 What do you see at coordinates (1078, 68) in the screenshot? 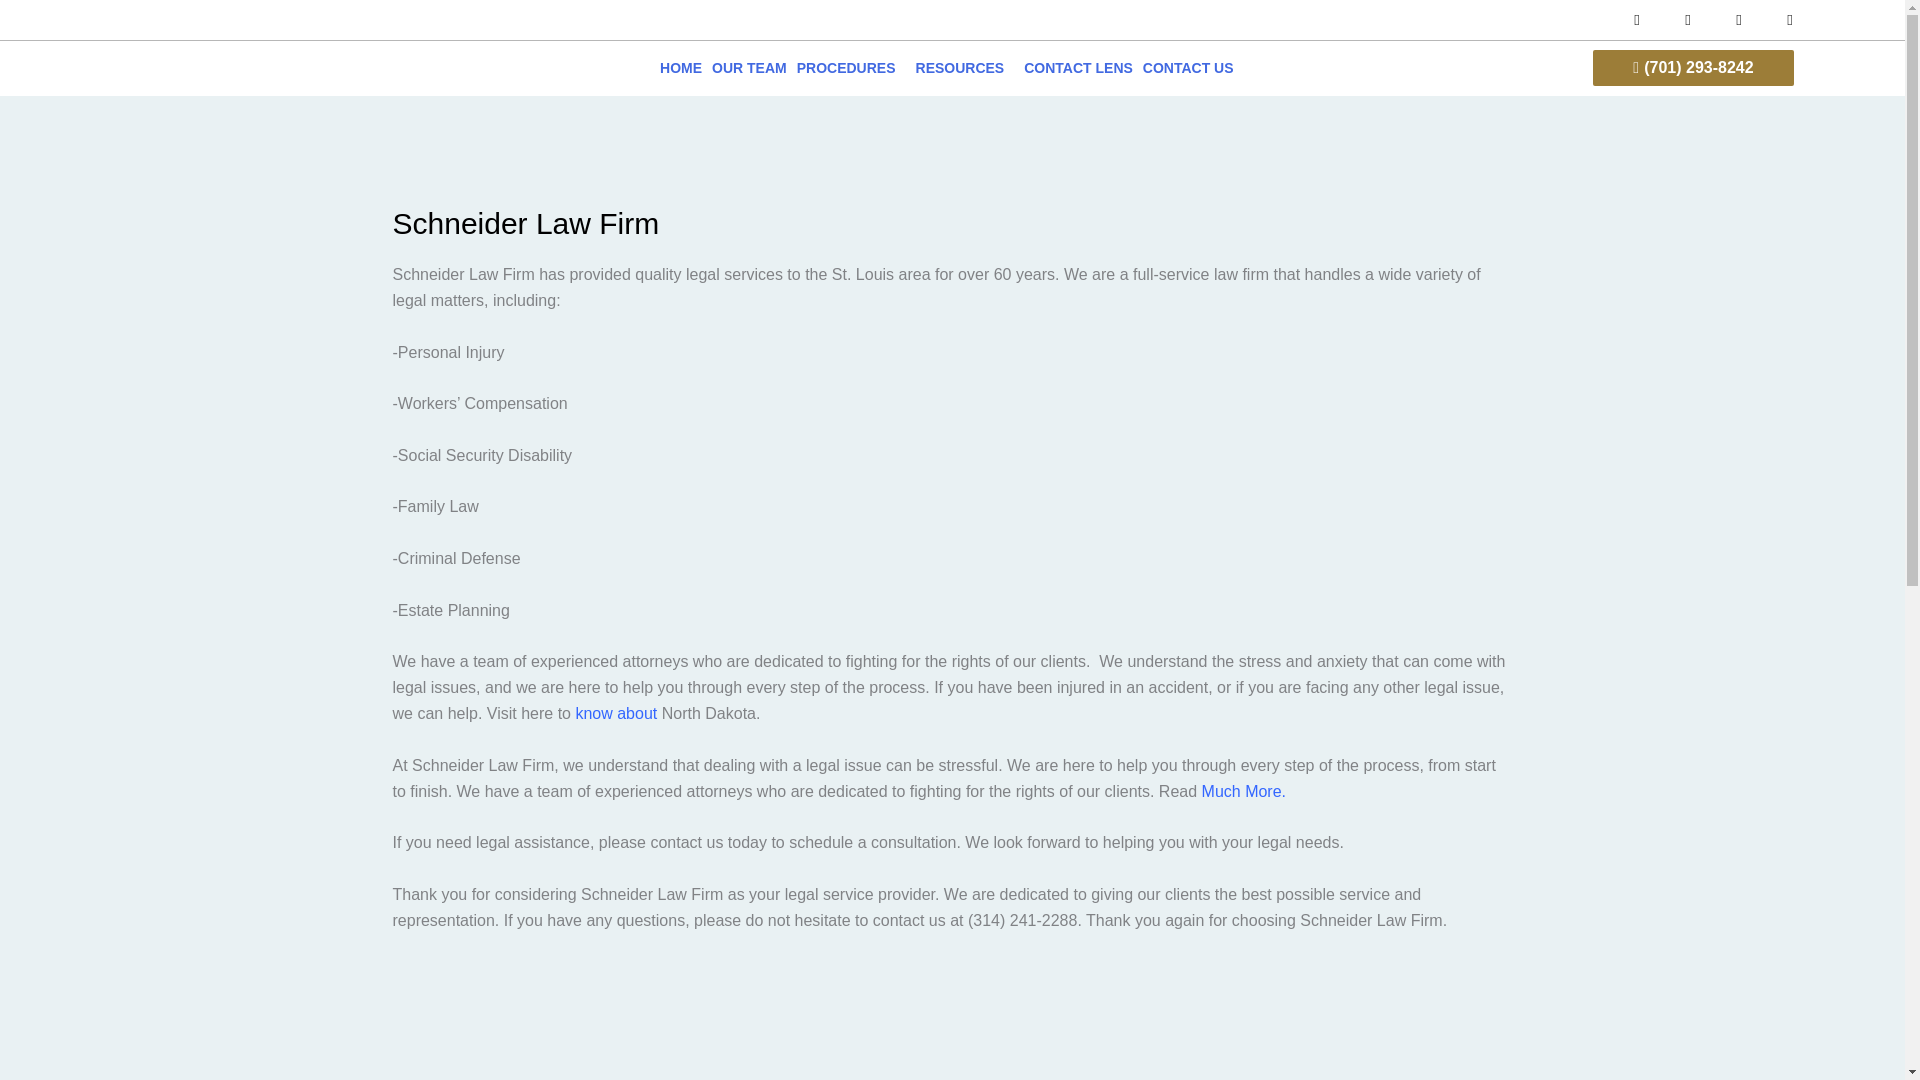
I see `CONTACT LENS` at bounding box center [1078, 68].